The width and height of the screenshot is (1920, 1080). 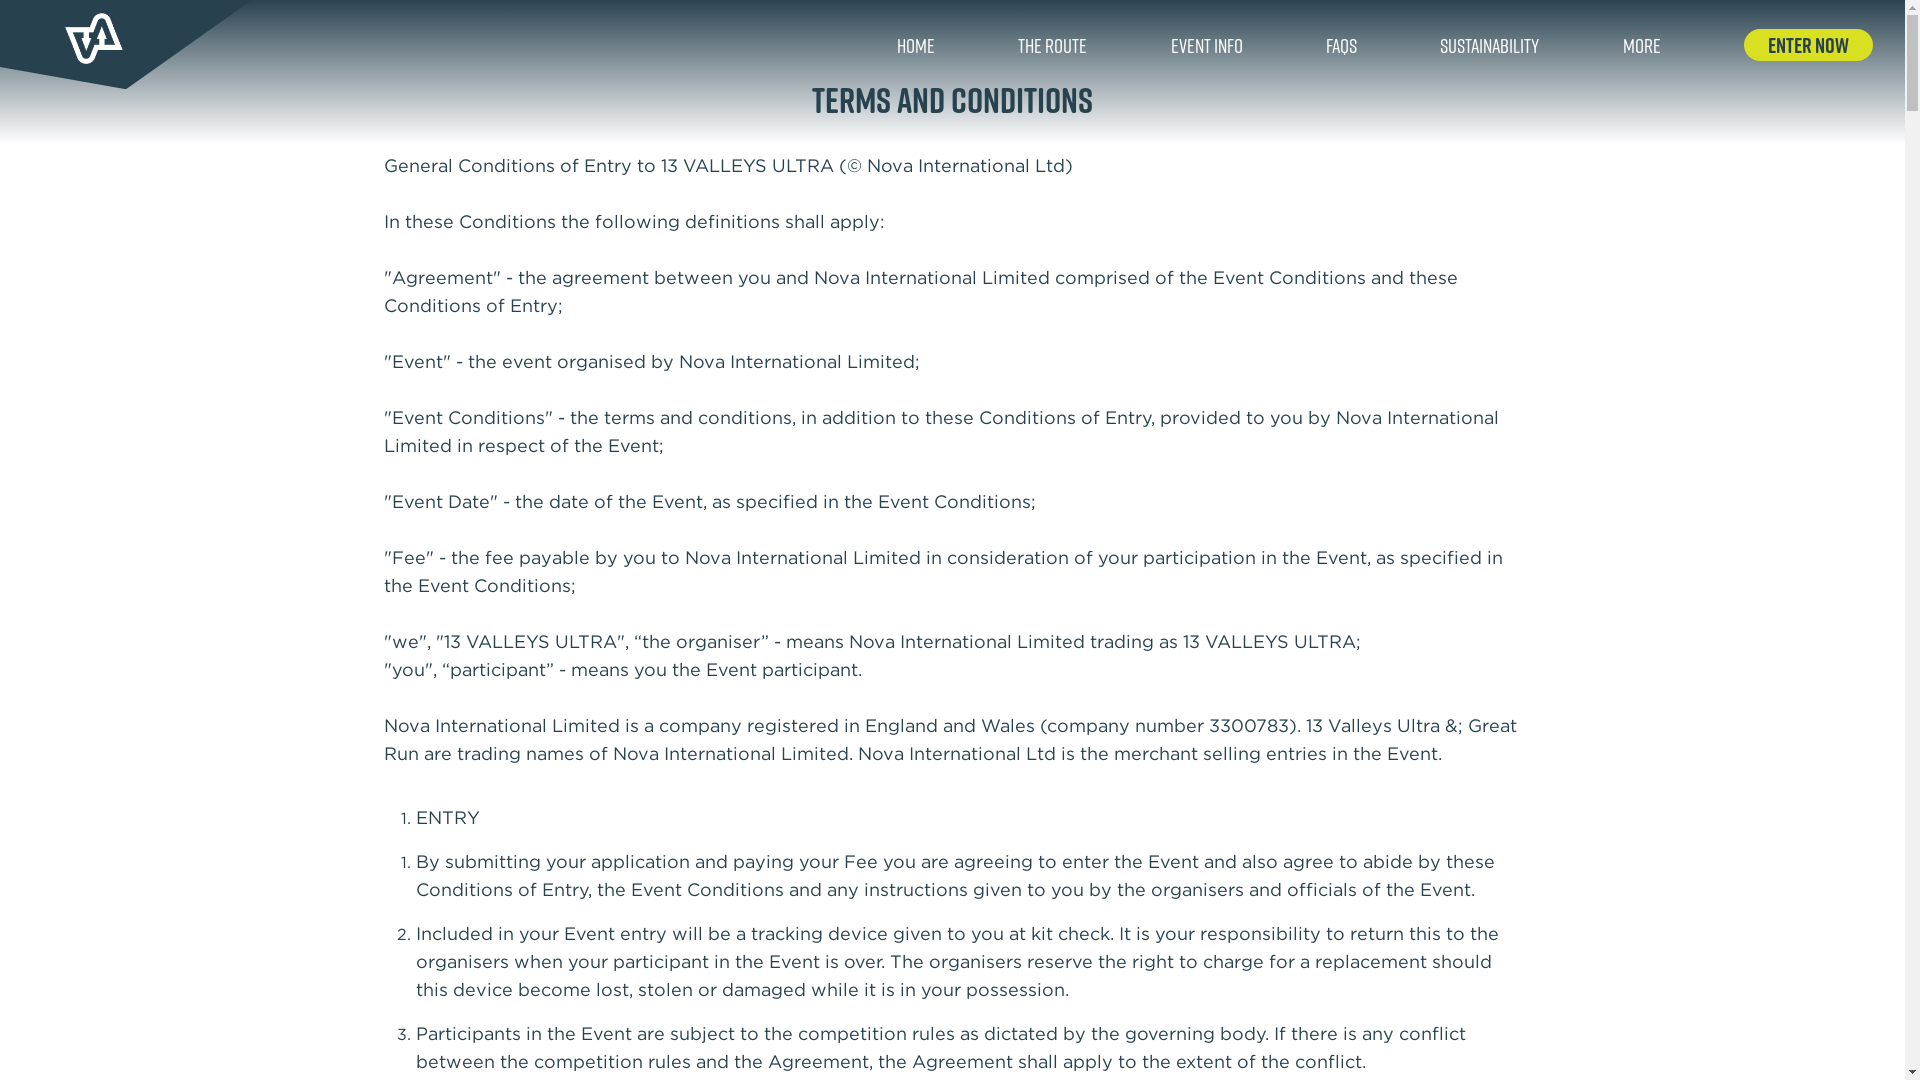 What do you see at coordinates (1342, 45) in the screenshot?
I see `FAQS` at bounding box center [1342, 45].